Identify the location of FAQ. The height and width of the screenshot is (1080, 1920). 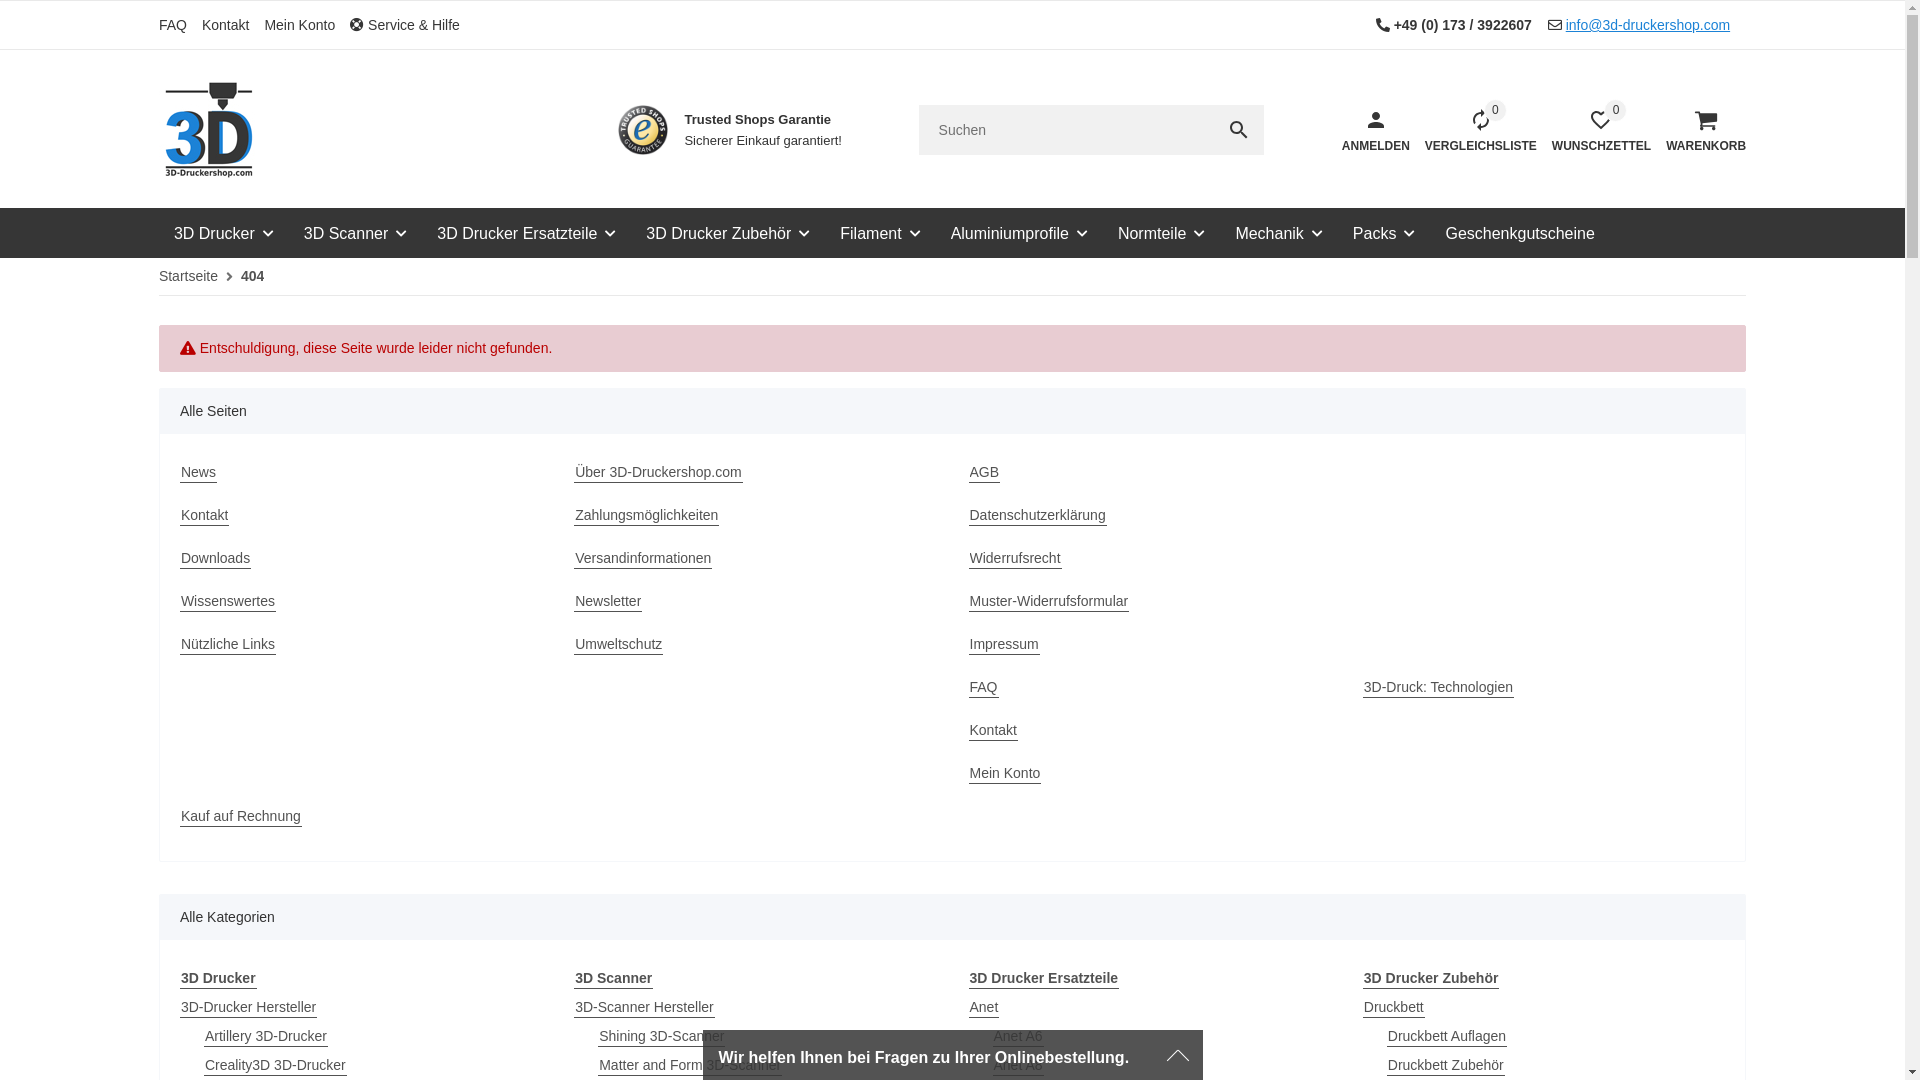
(180, 24).